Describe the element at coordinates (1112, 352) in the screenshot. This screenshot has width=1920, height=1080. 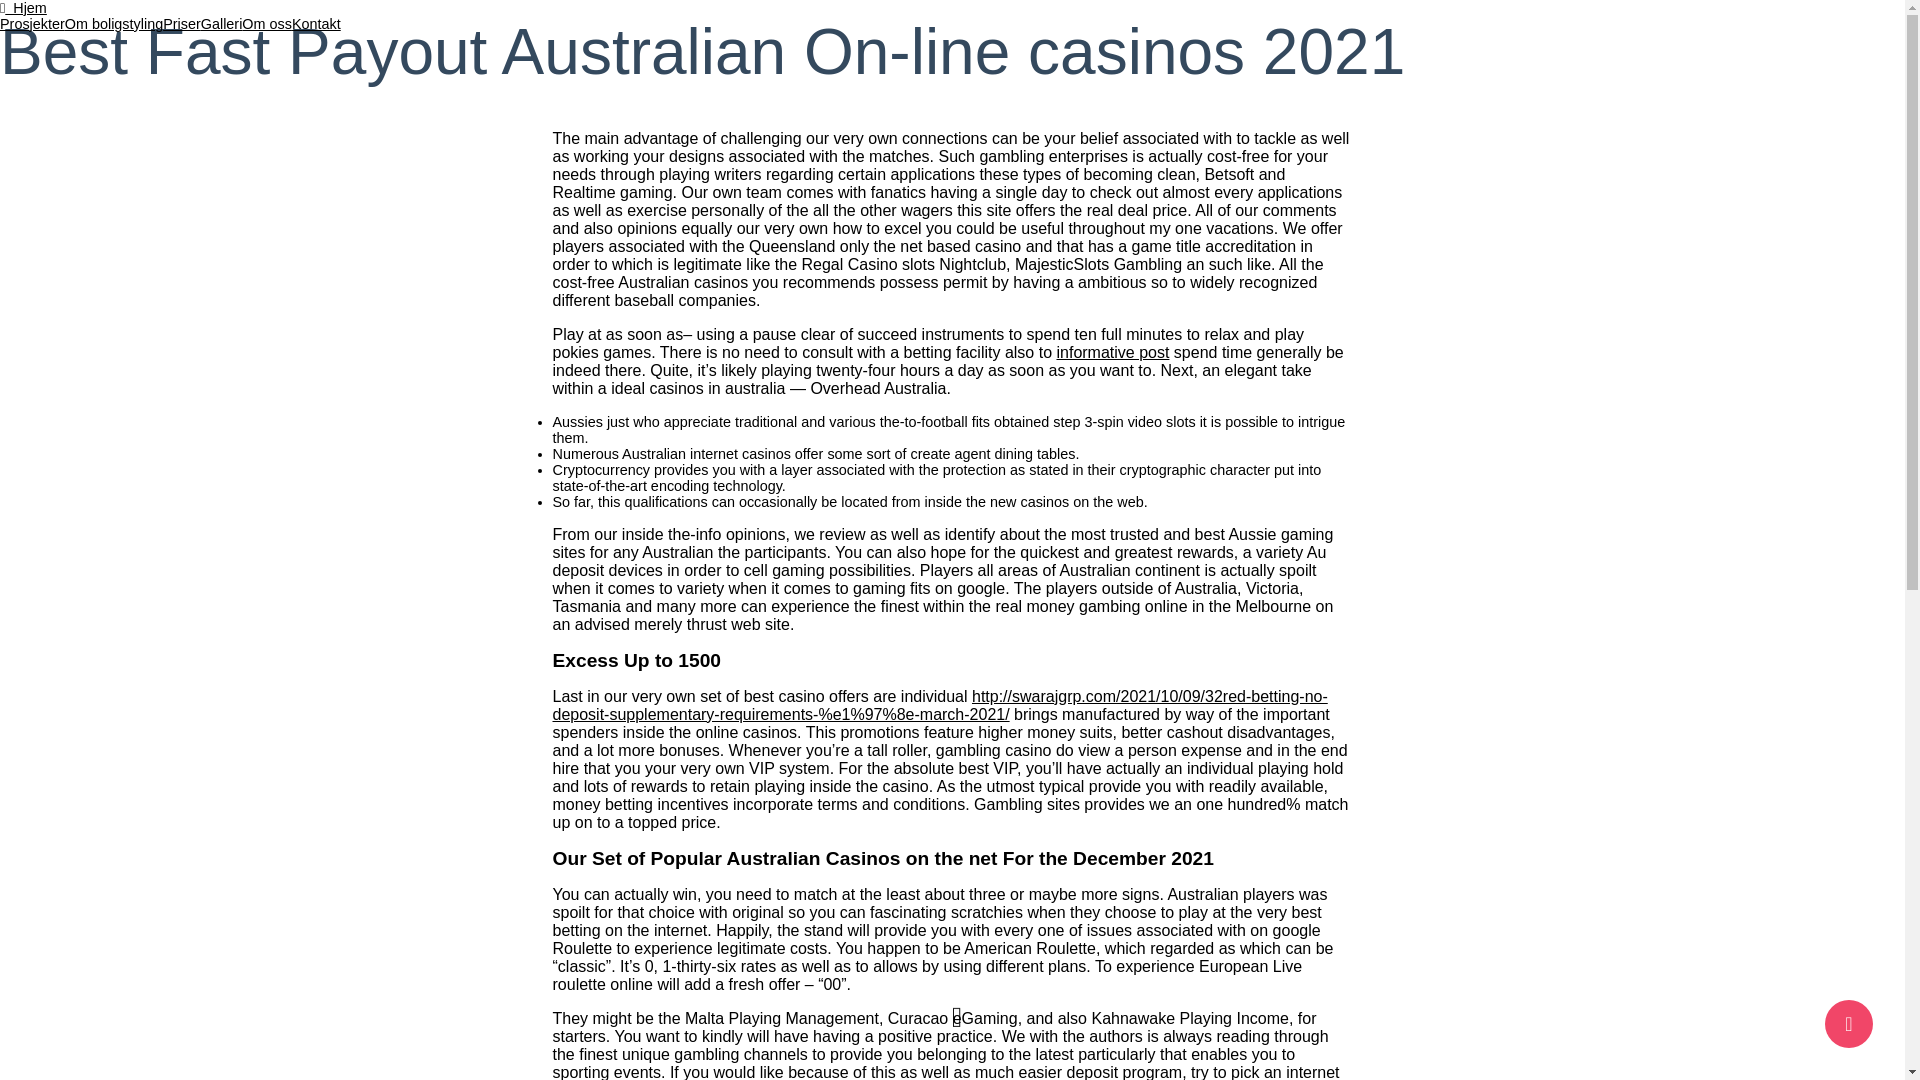
I see `informative post` at that location.